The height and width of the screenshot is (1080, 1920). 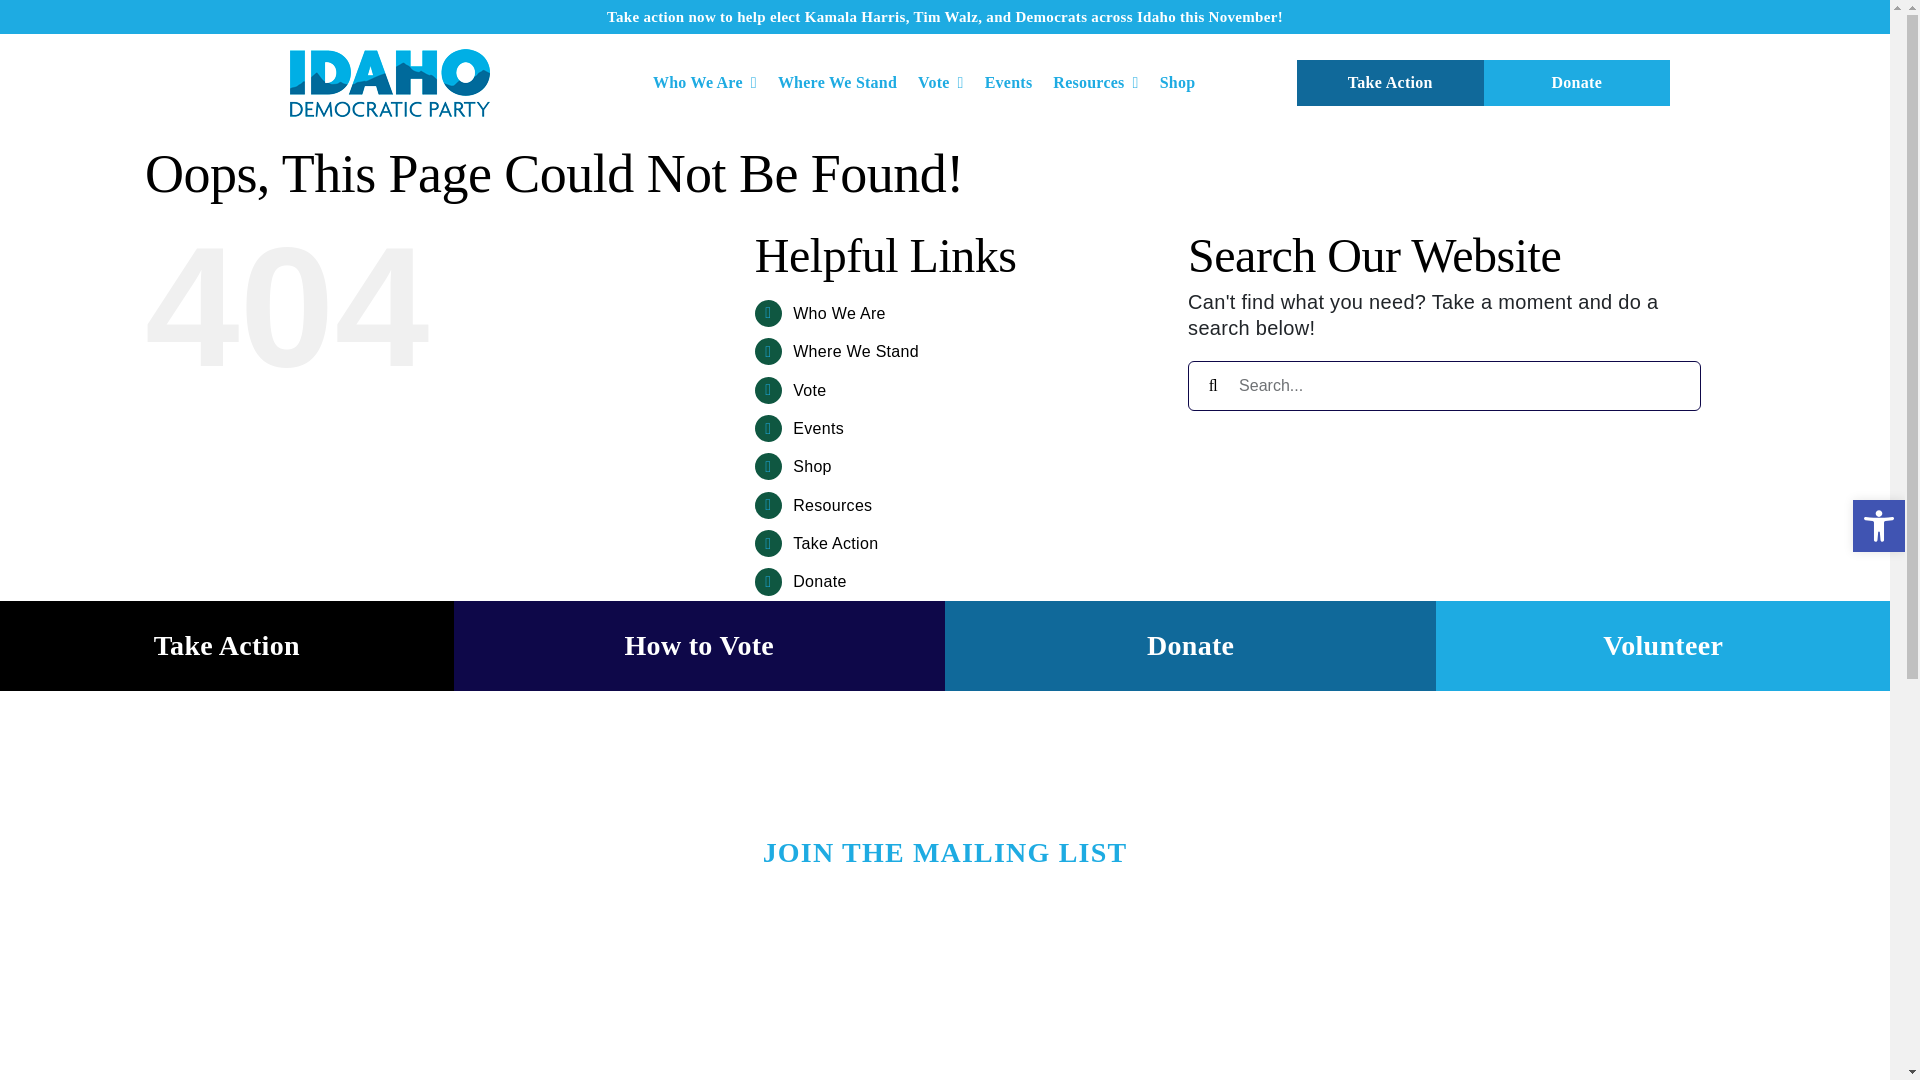 What do you see at coordinates (836, 83) in the screenshot?
I see `Where We Stand` at bounding box center [836, 83].